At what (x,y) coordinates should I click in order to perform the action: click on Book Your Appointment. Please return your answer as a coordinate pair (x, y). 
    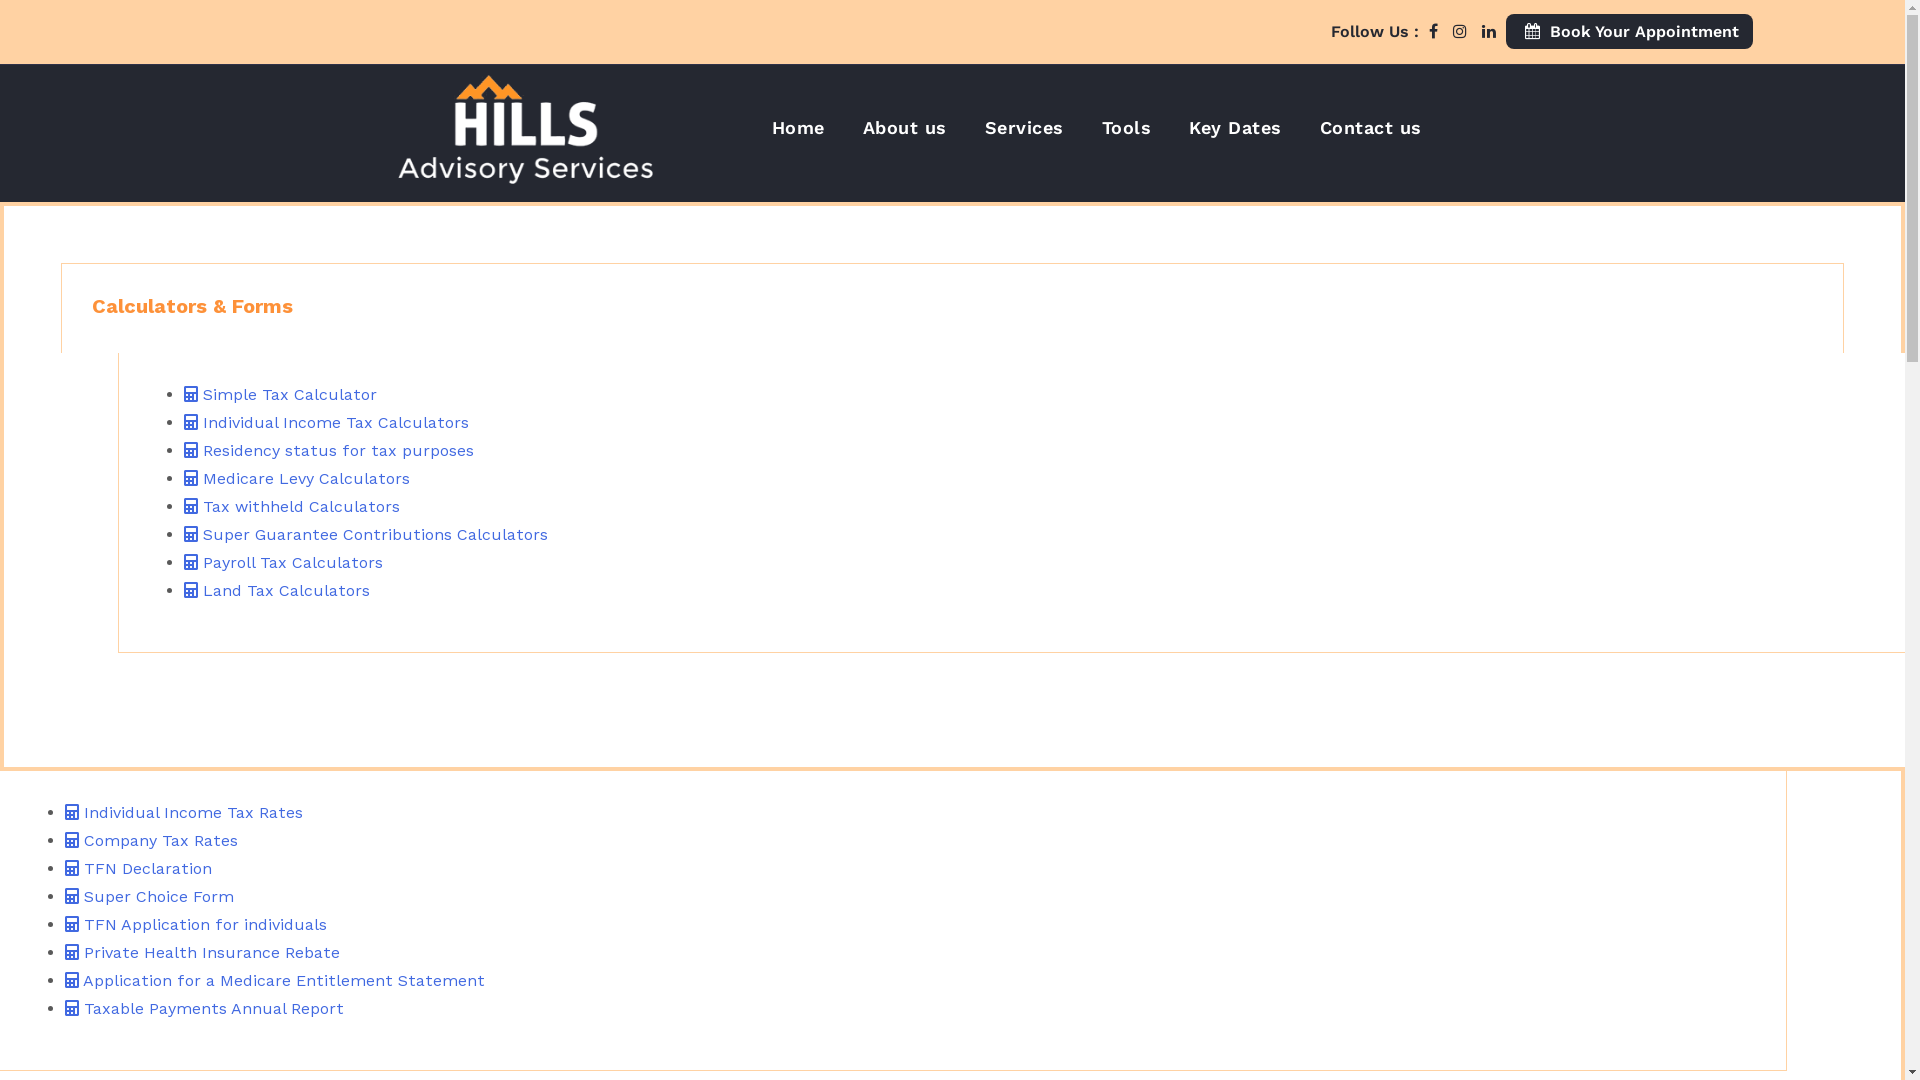
    Looking at the image, I should click on (1630, 32).